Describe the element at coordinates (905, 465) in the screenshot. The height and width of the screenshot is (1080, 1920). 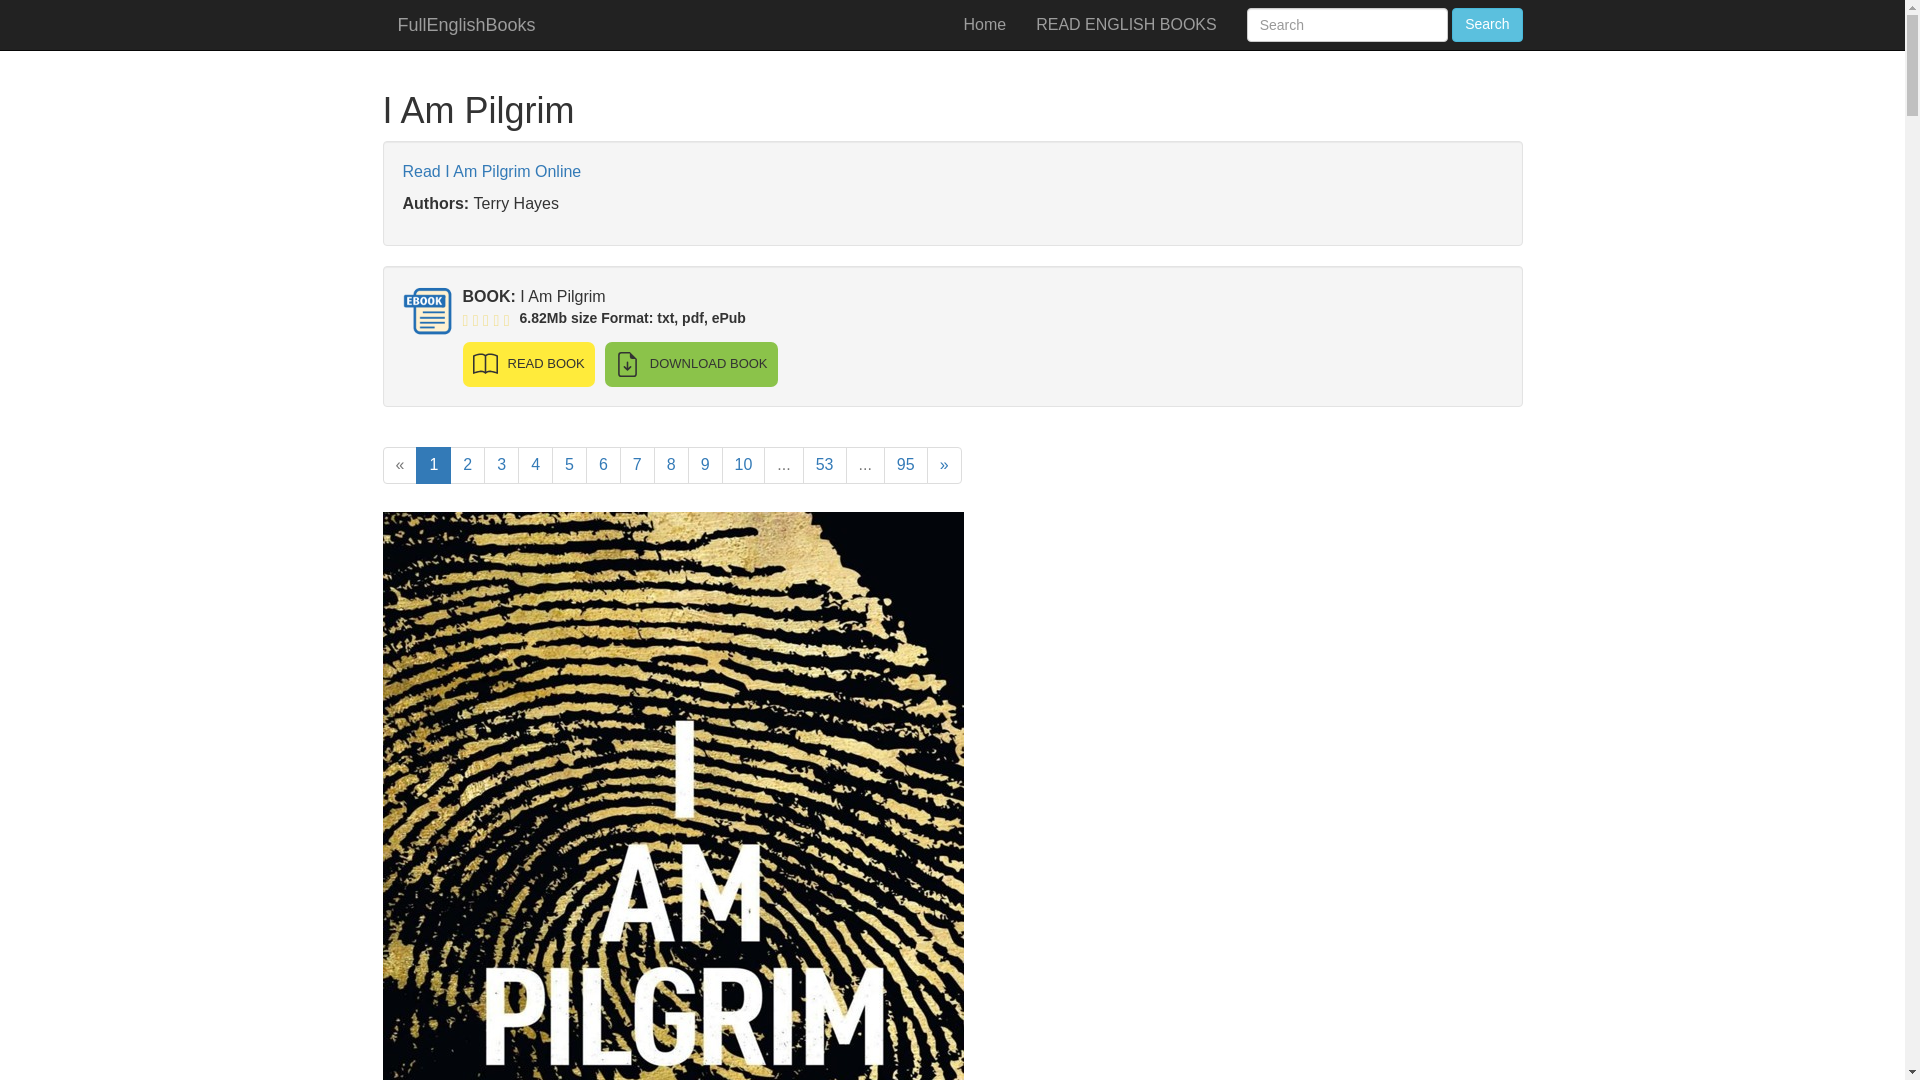
I see `95` at that location.